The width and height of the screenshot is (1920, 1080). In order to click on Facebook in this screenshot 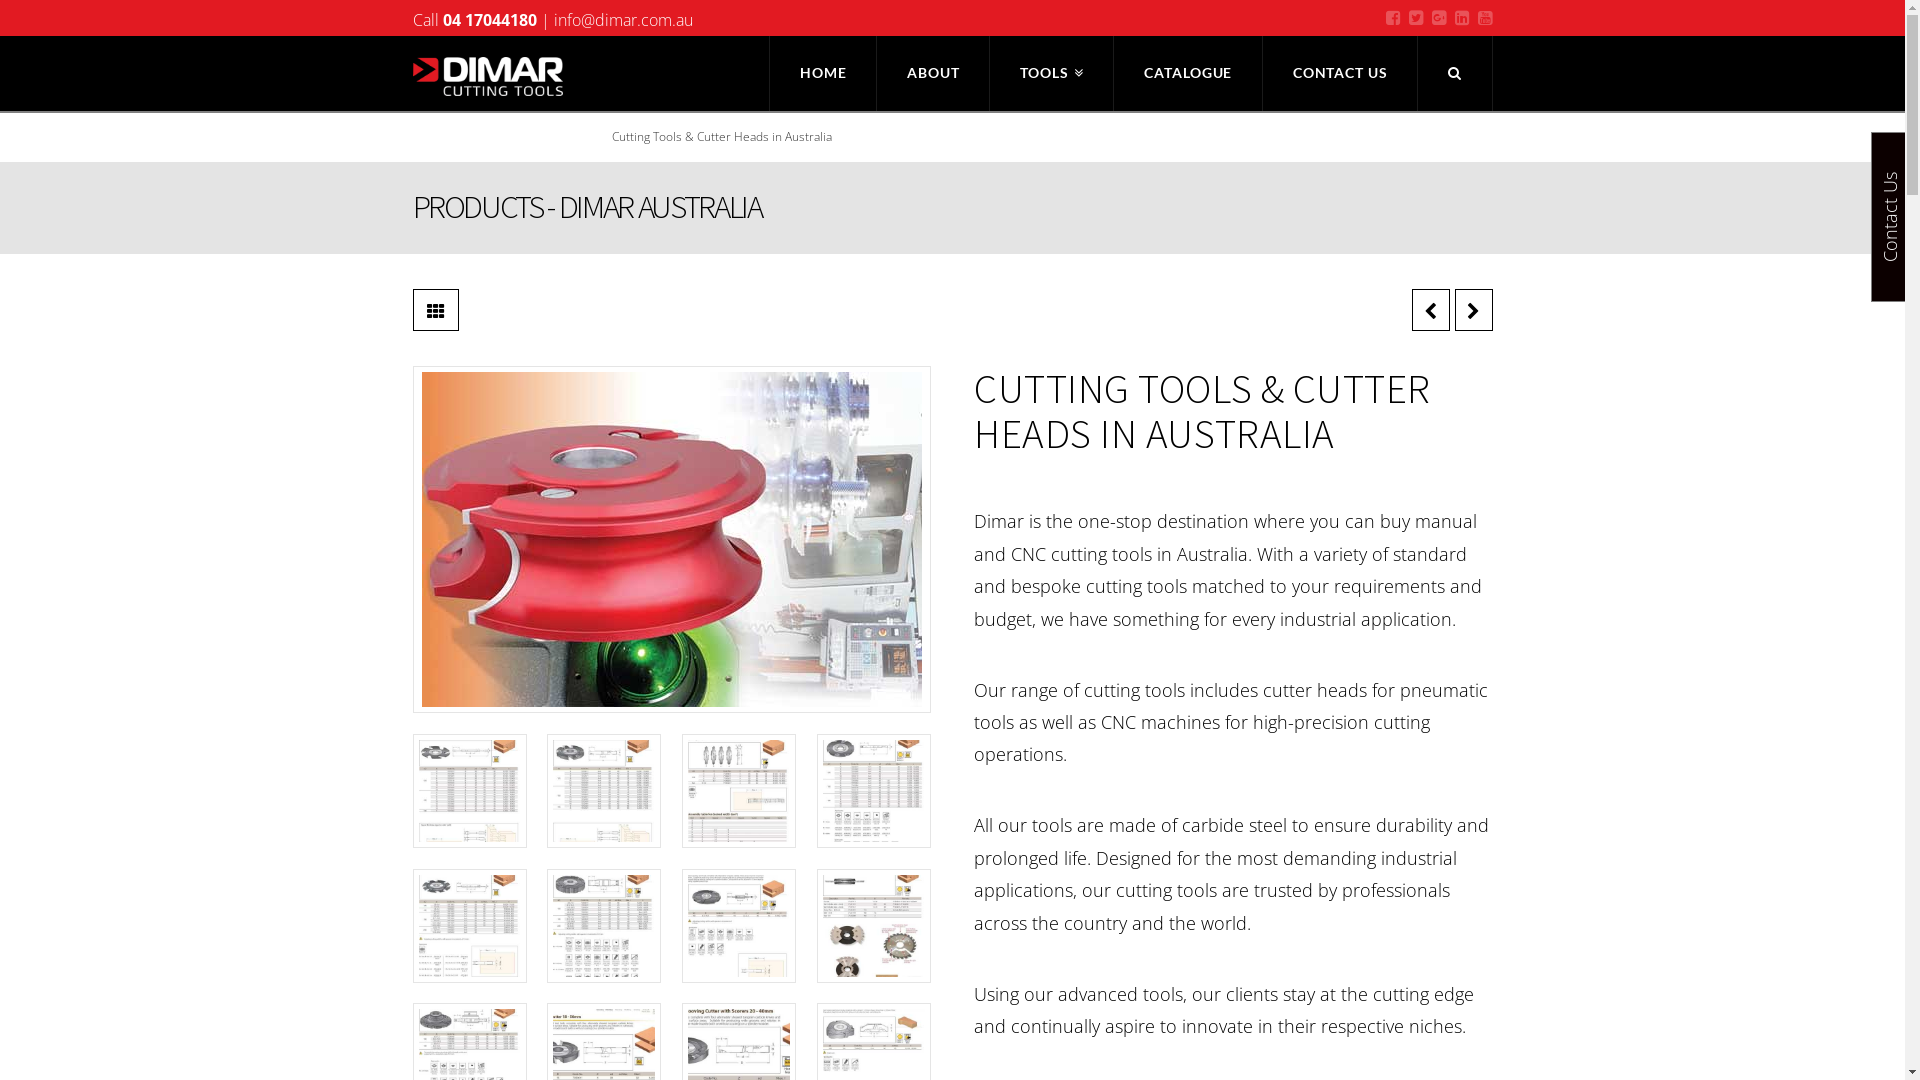, I will do `click(1394, 18)`.